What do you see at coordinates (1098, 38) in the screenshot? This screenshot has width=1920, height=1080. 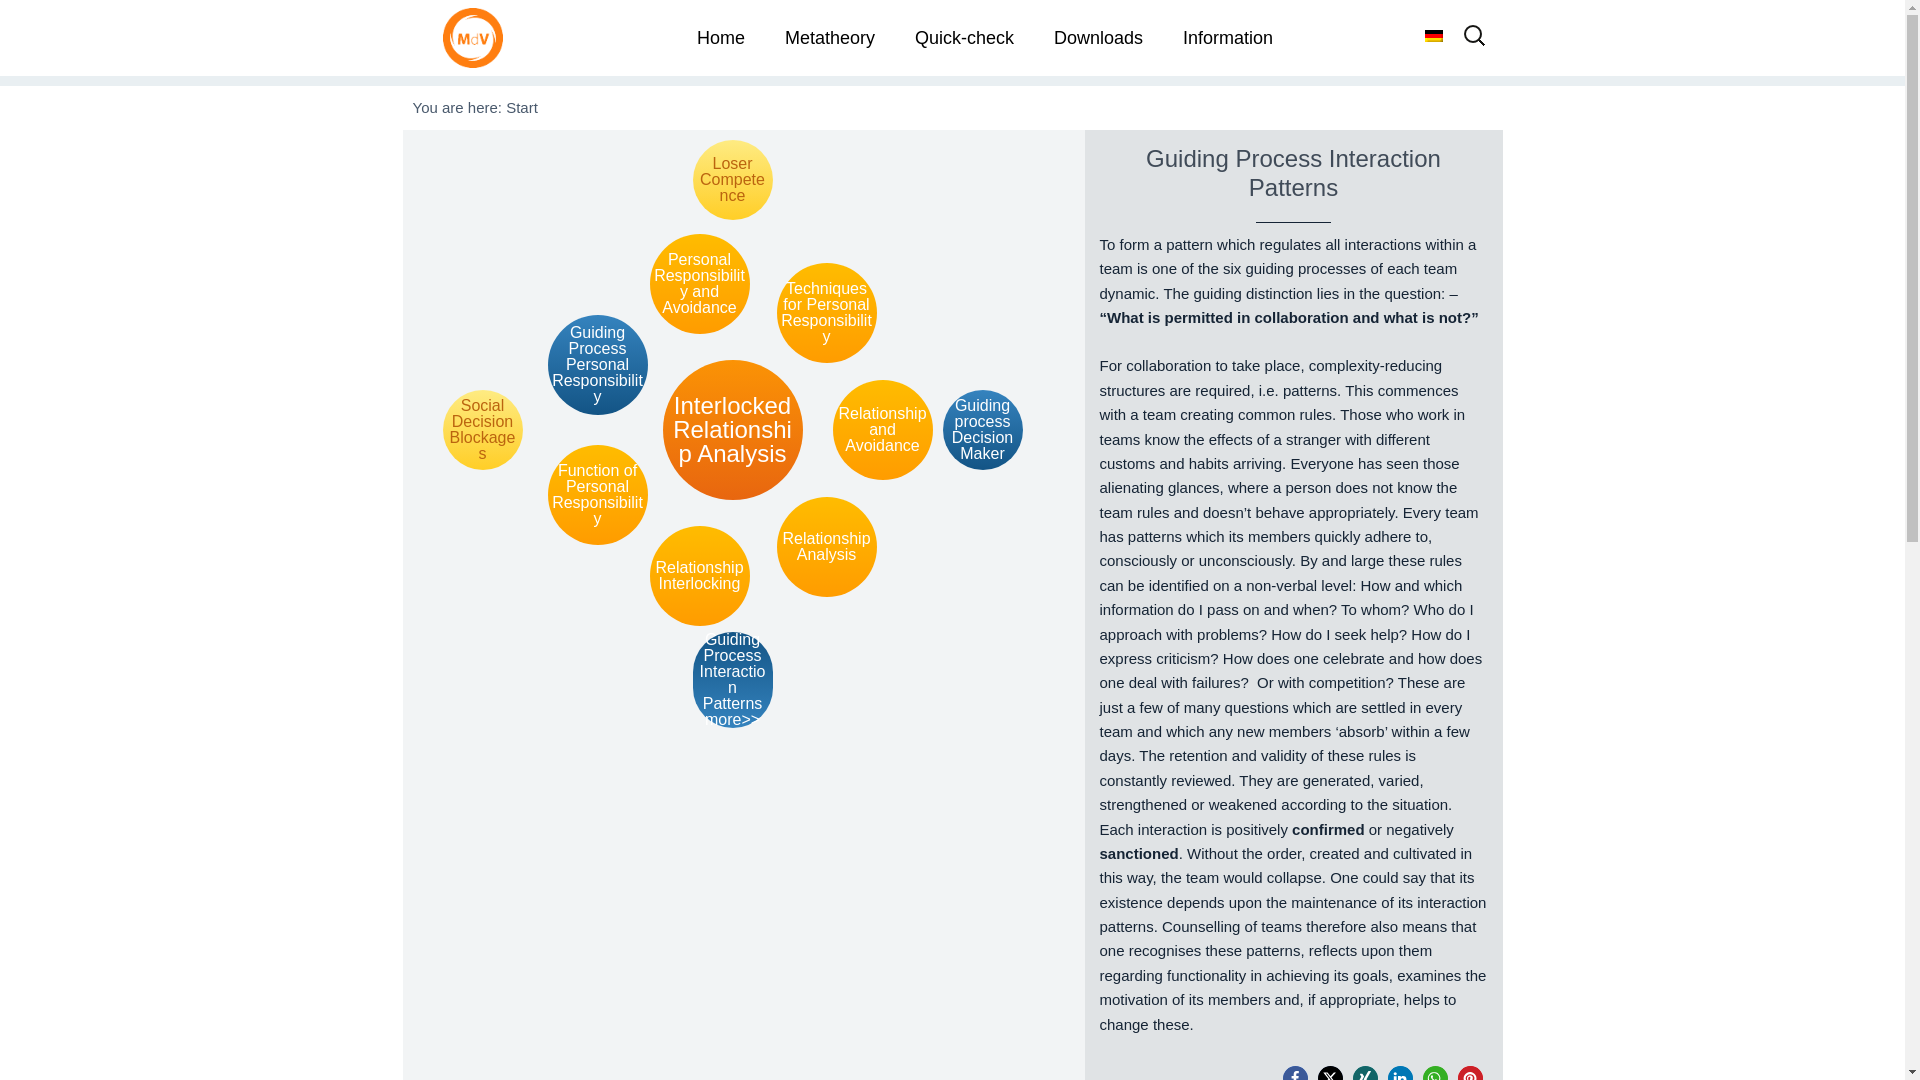 I see `Downloads` at bounding box center [1098, 38].